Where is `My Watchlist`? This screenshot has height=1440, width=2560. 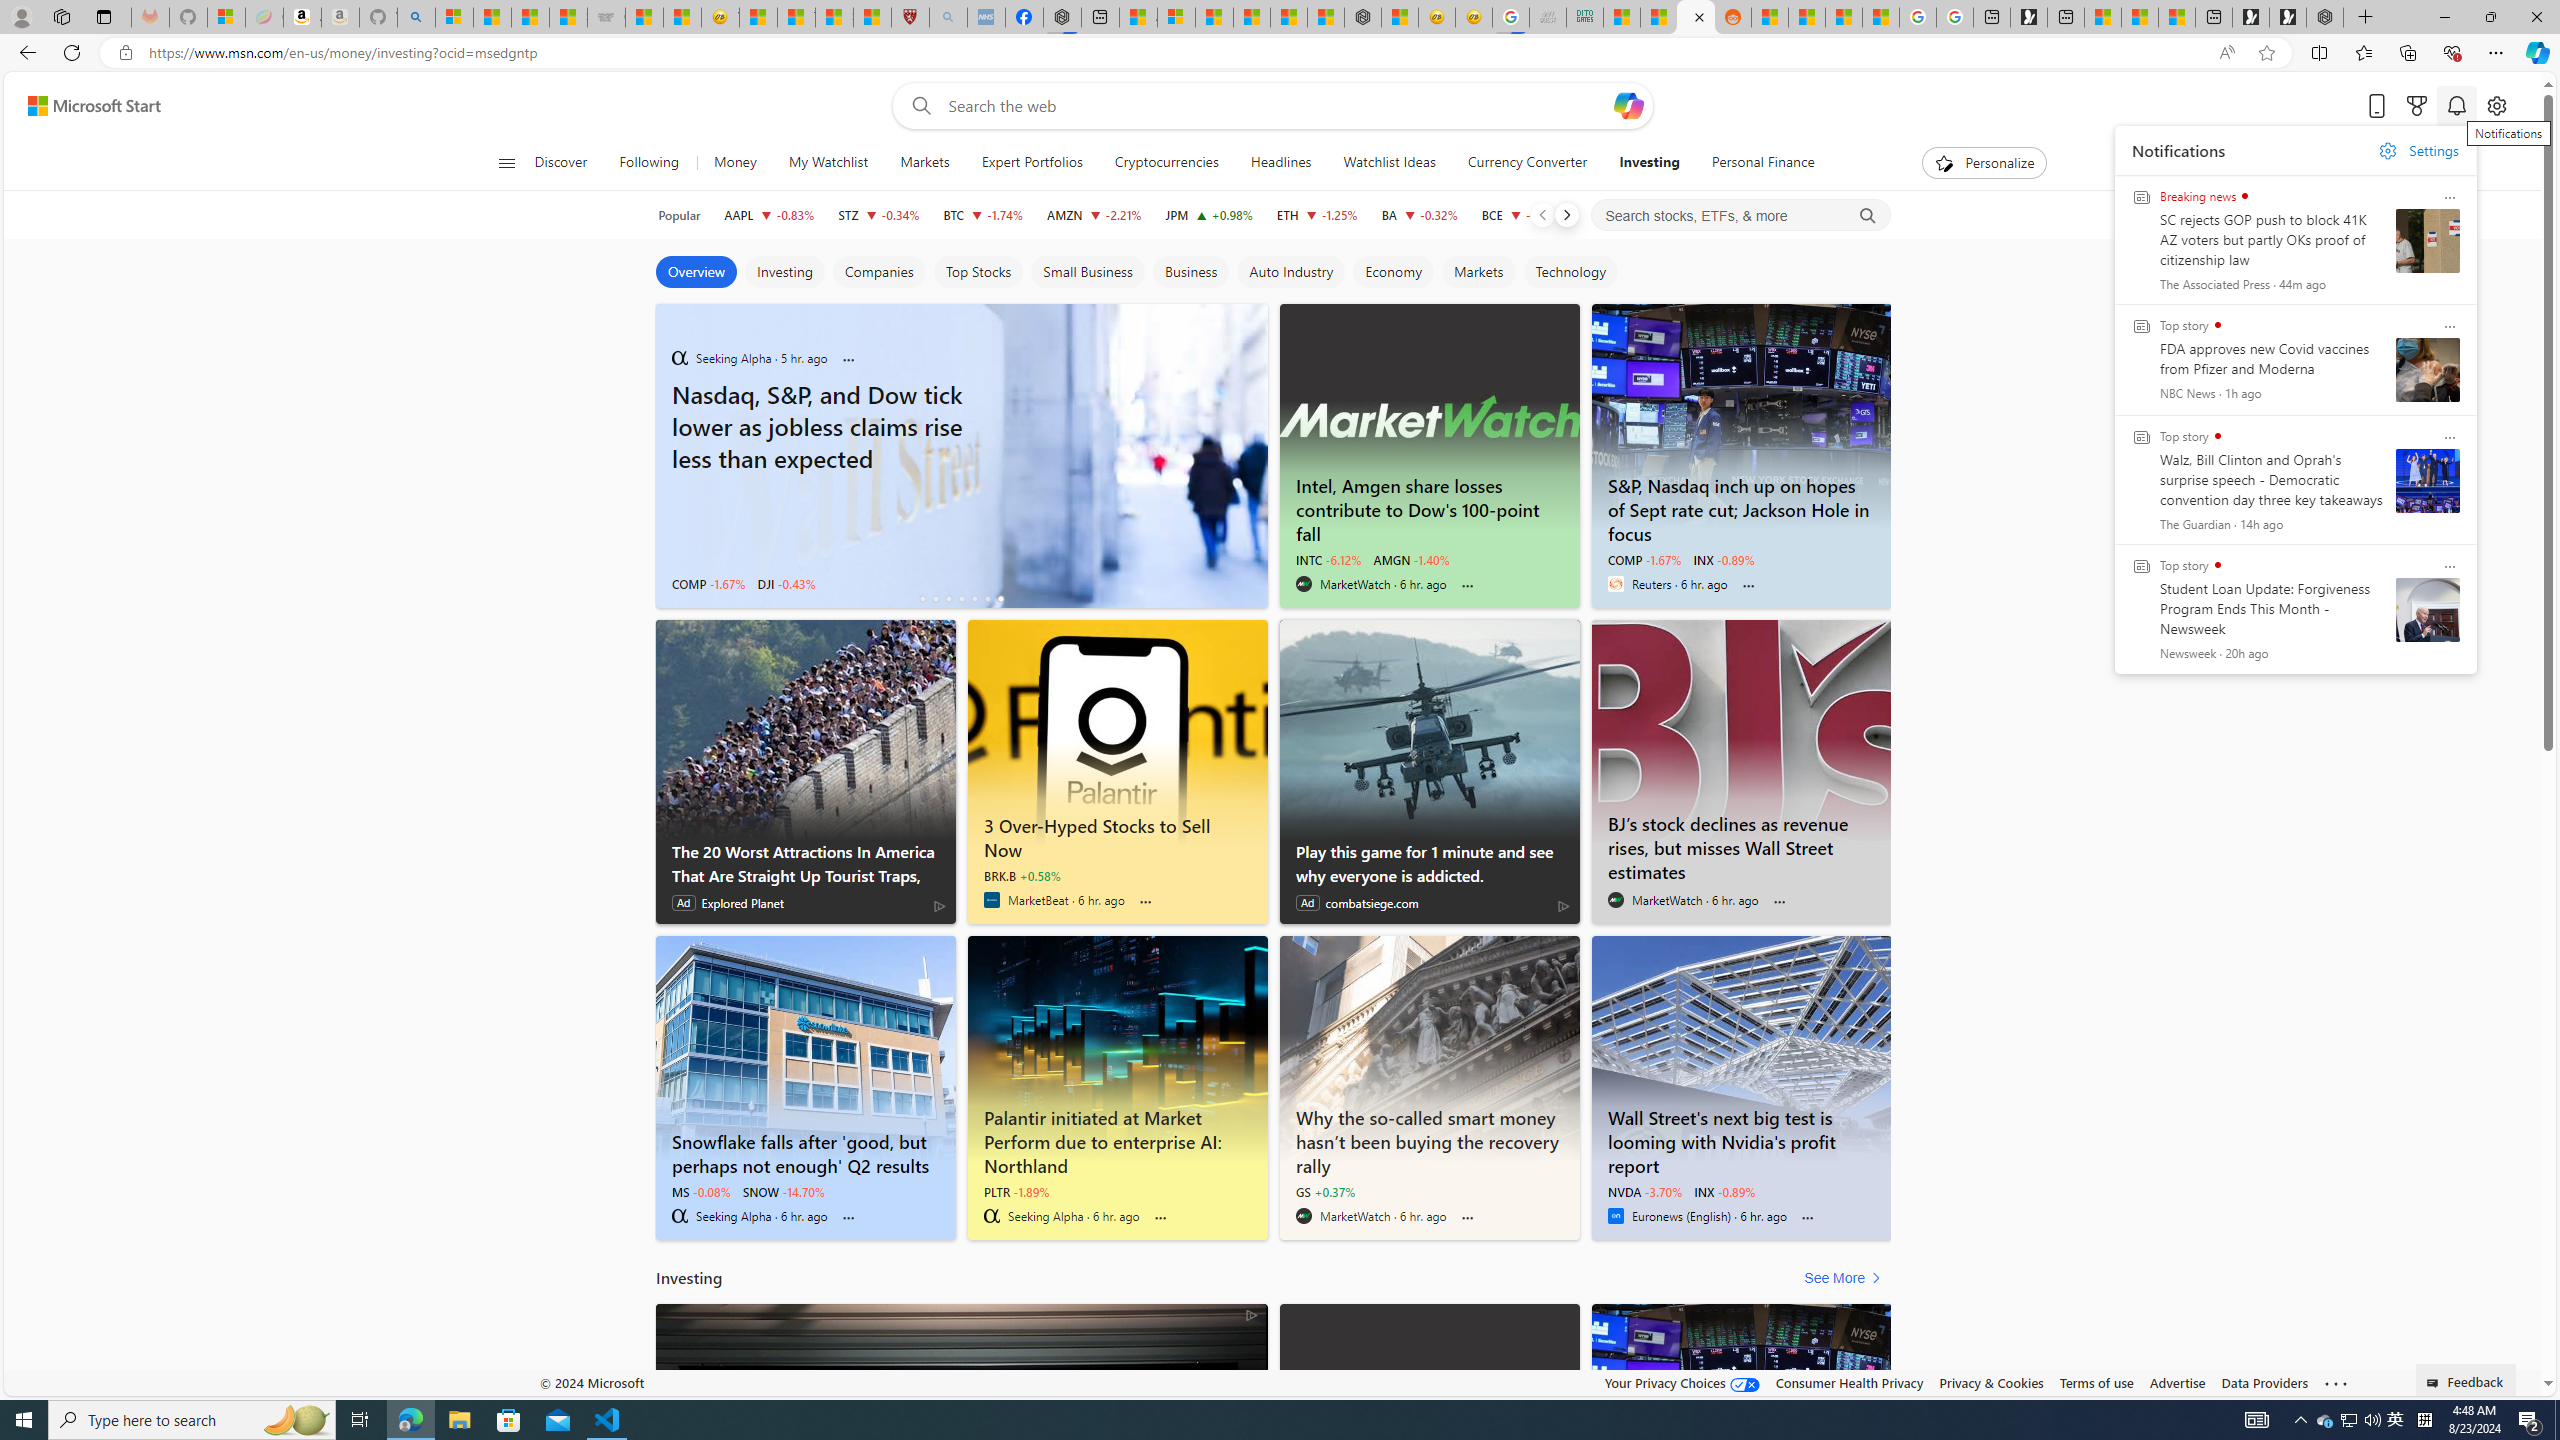
My Watchlist is located at coordinates (829, 163).